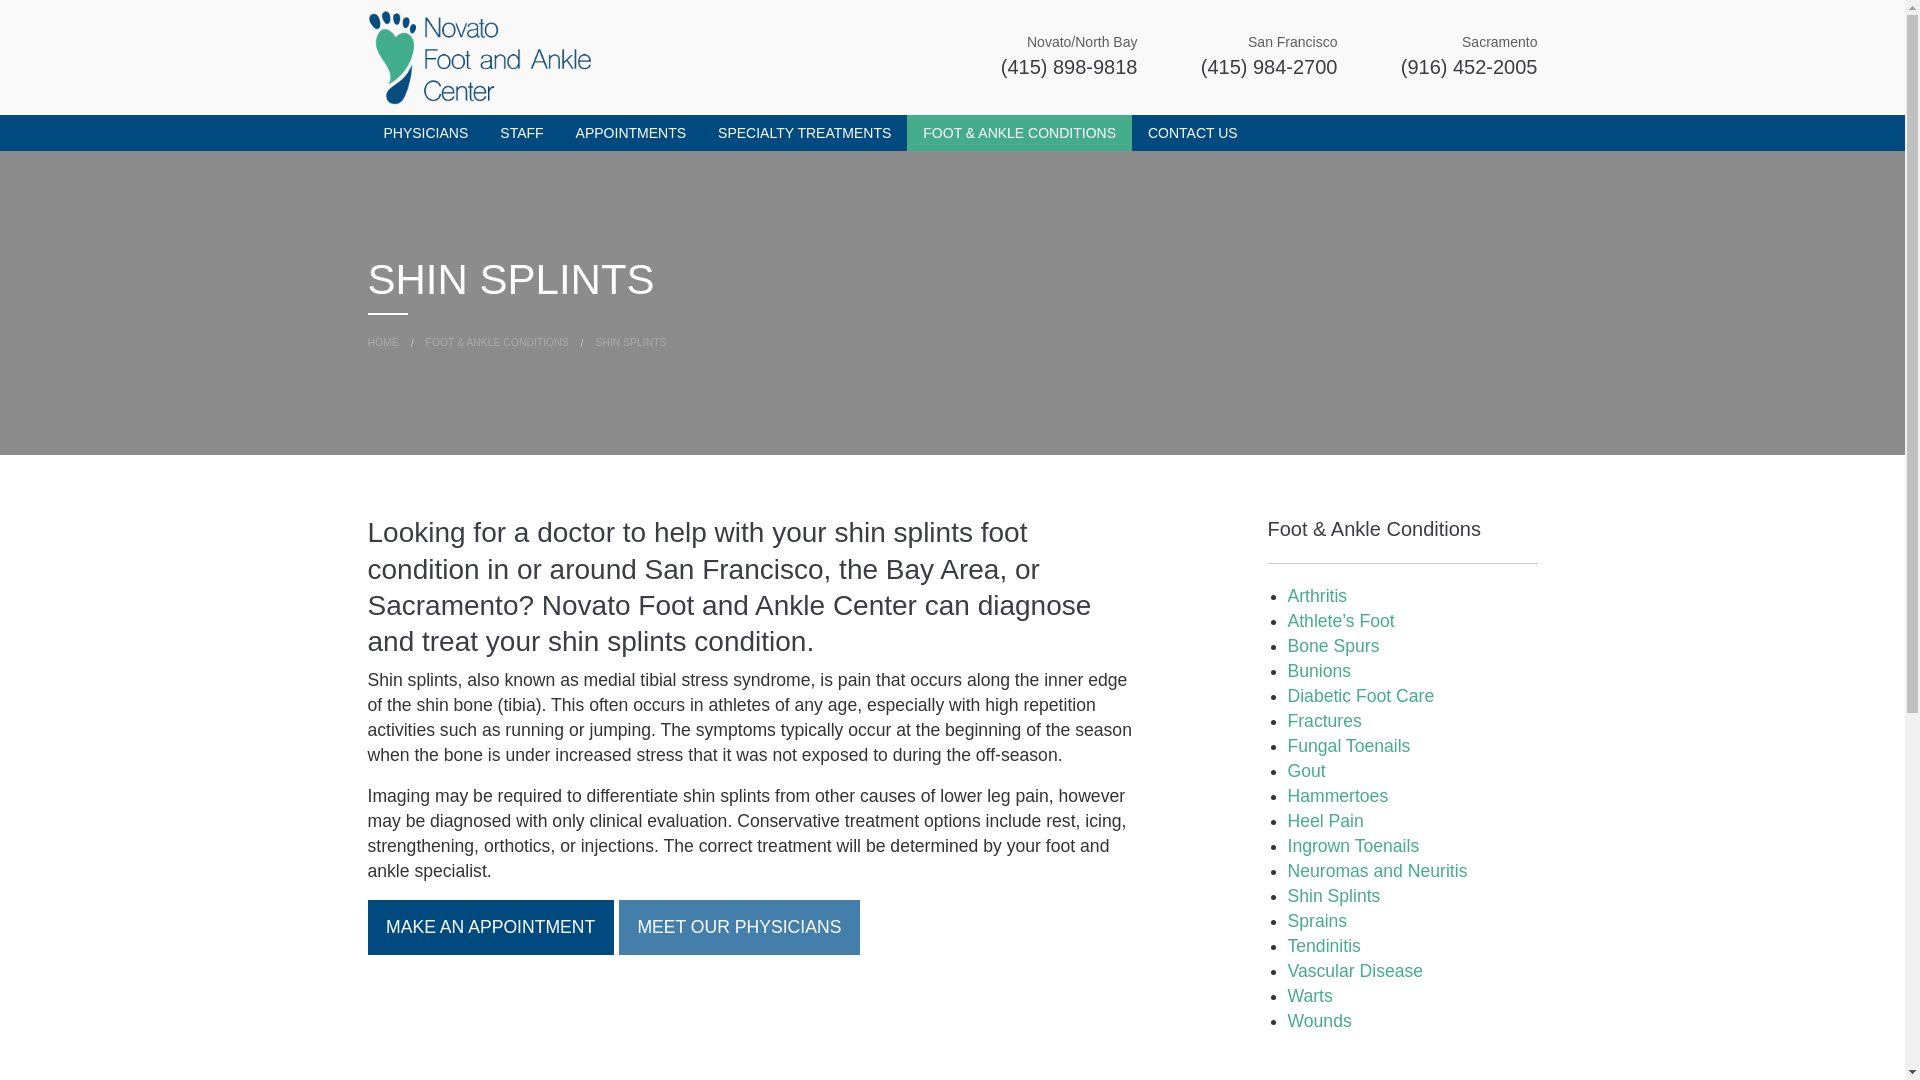  I want to click on CONTACT US, so click(1192, 132).